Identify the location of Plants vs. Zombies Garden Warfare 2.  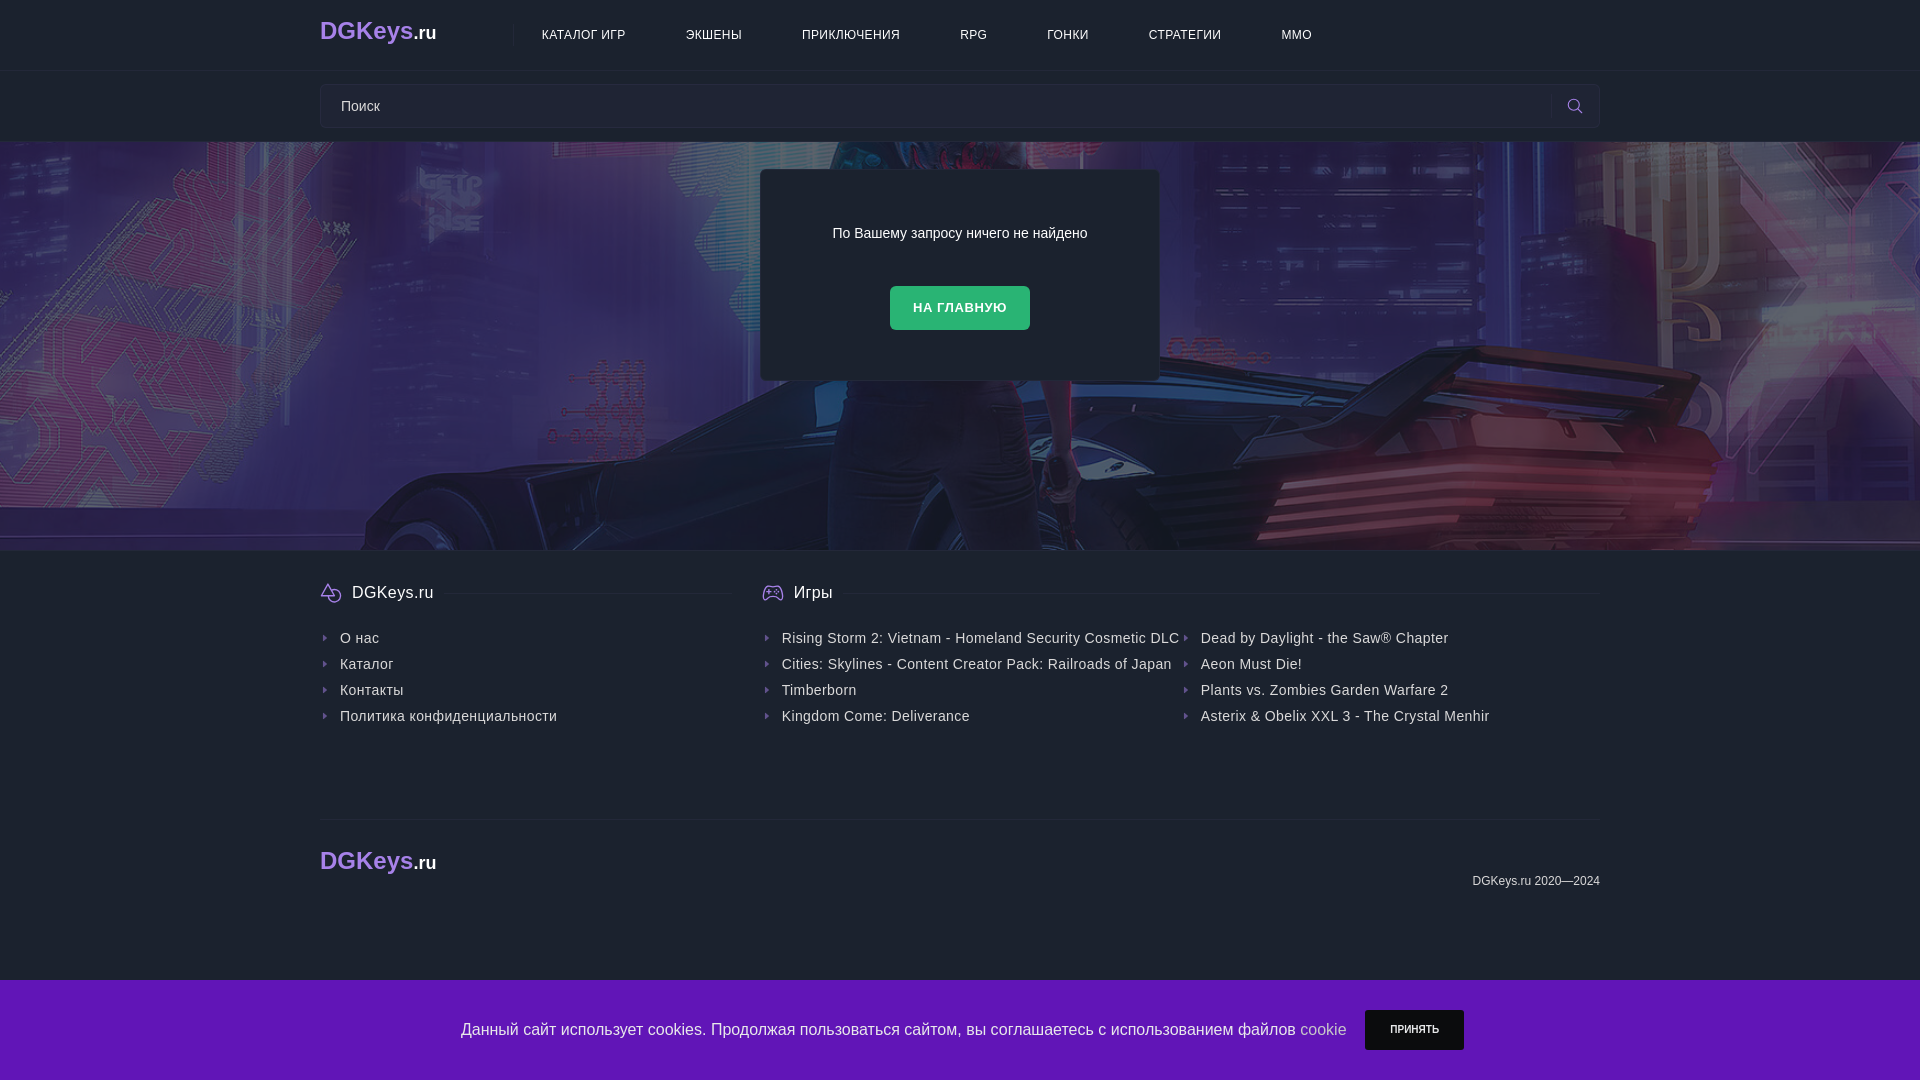
(1314, 690).